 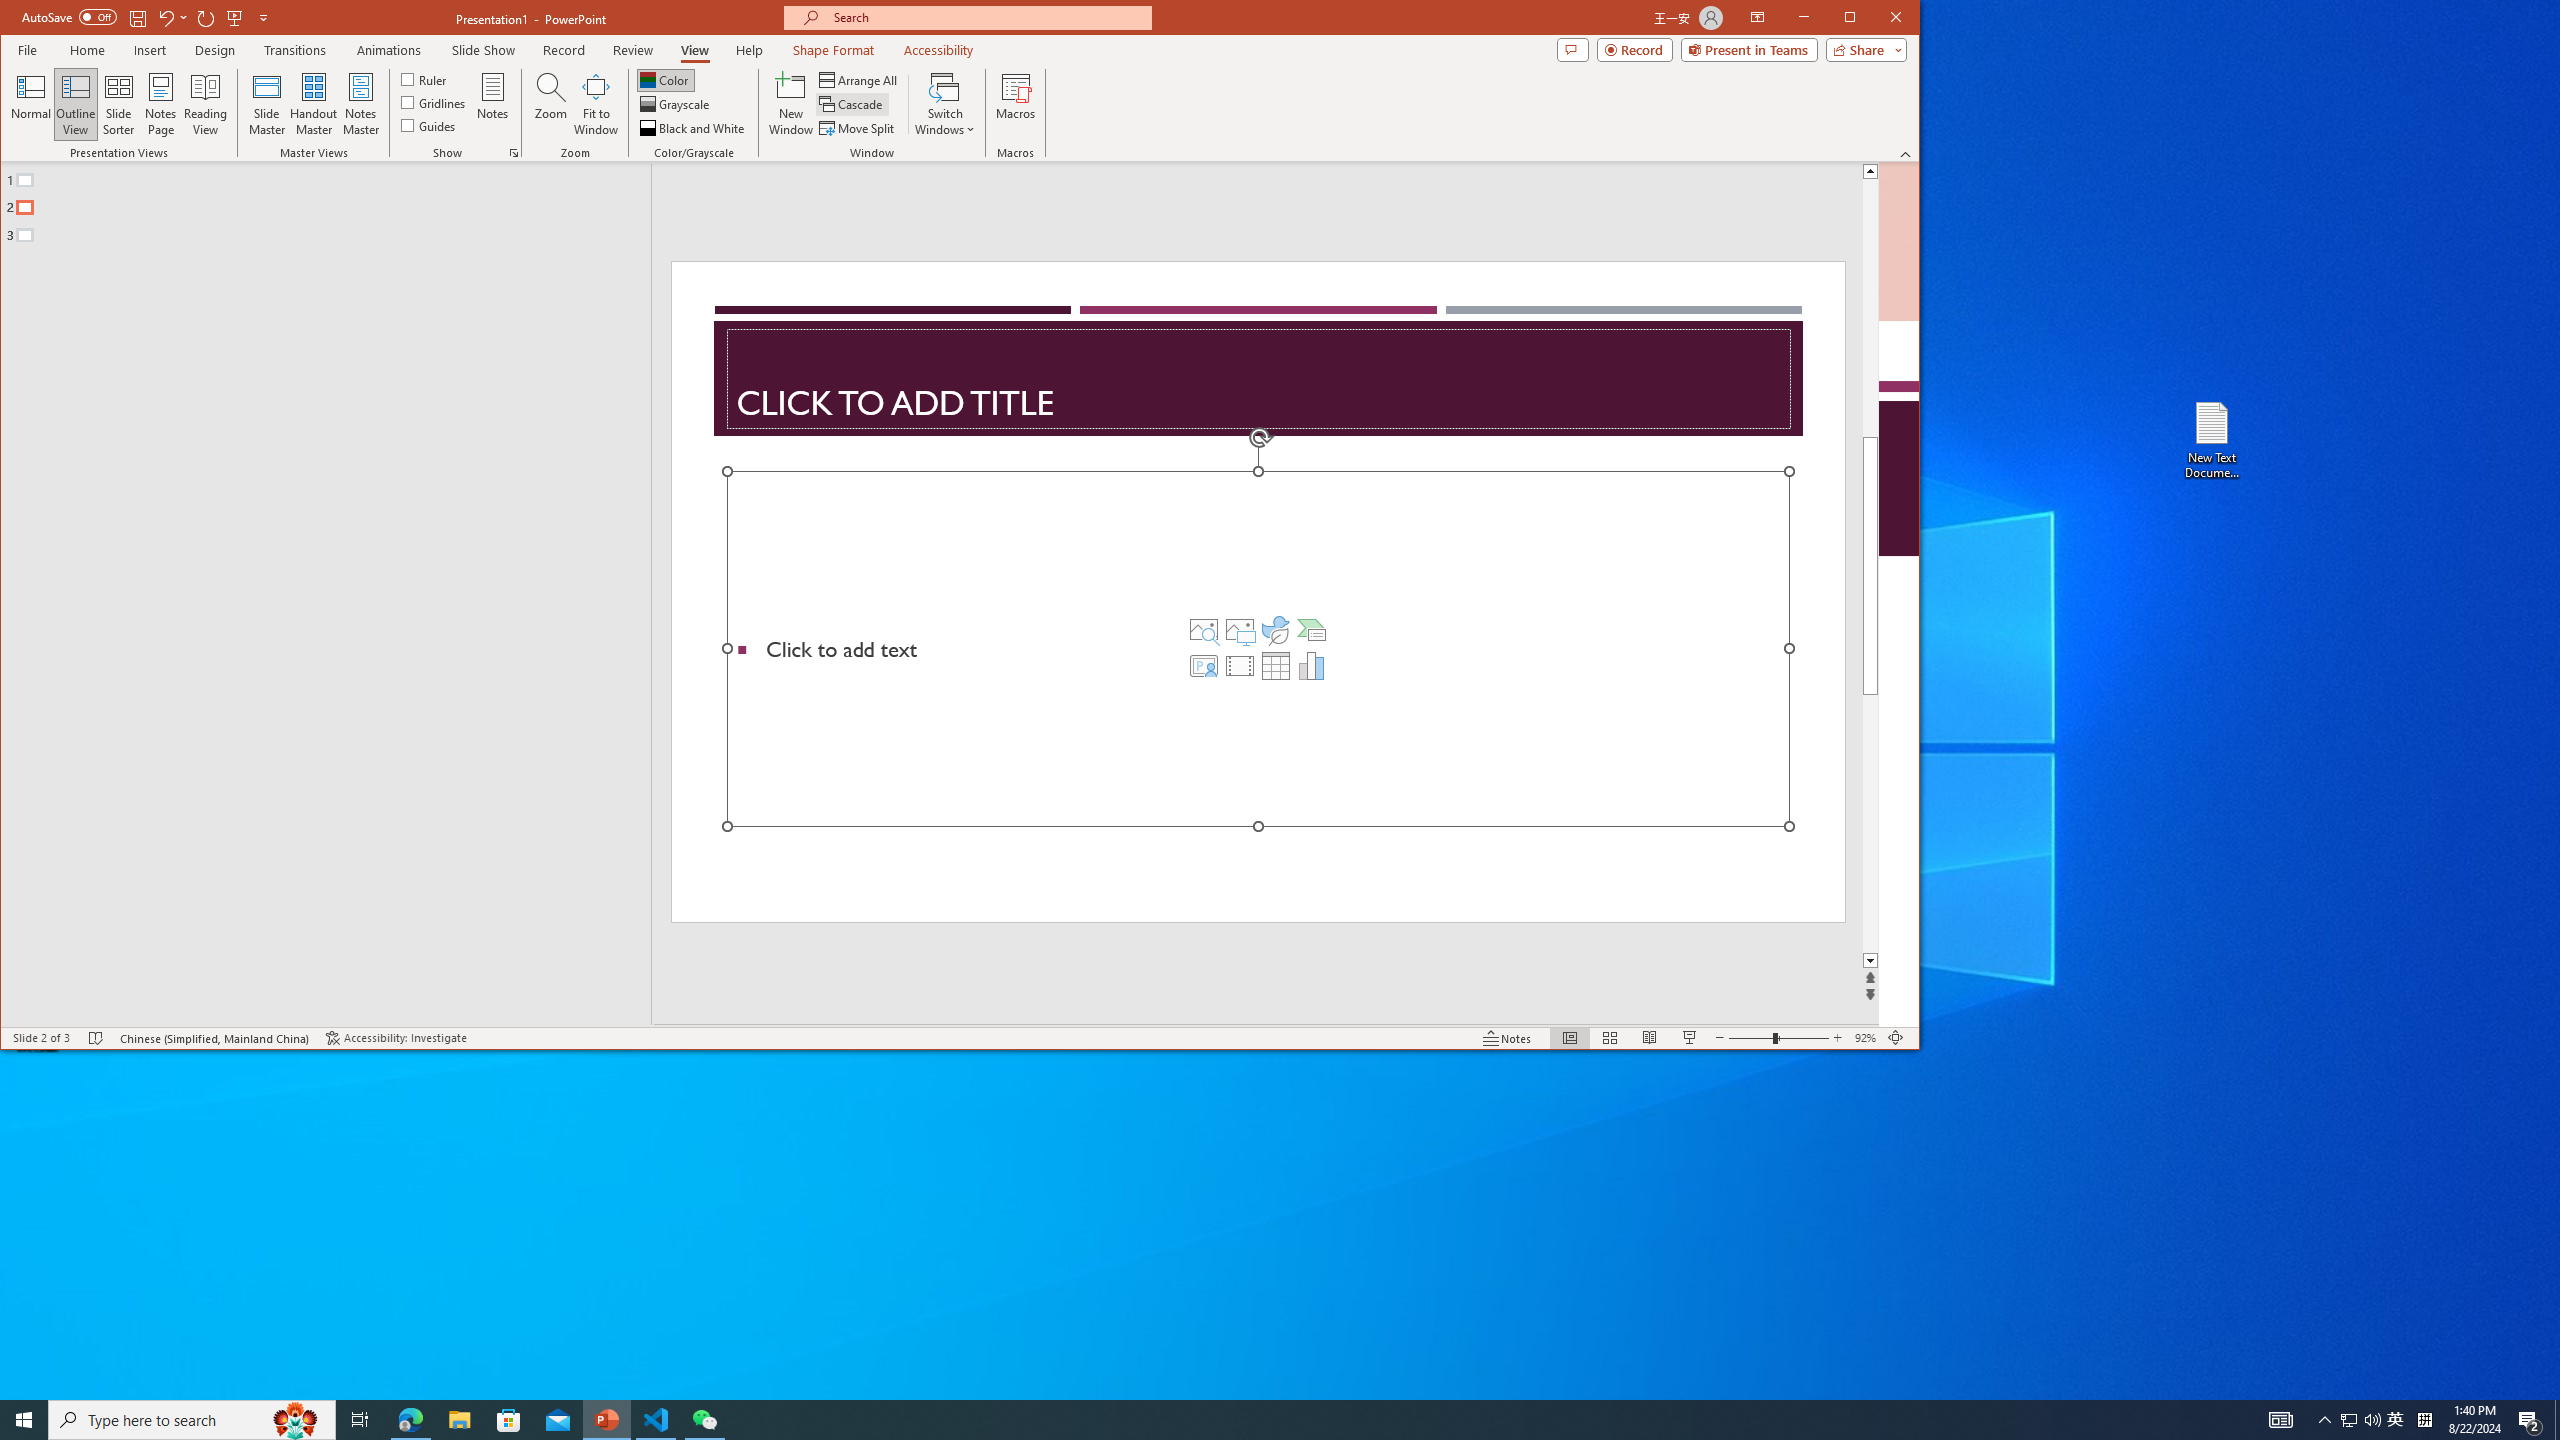 I want to click on Handout Master, so click(x=313, y=104).